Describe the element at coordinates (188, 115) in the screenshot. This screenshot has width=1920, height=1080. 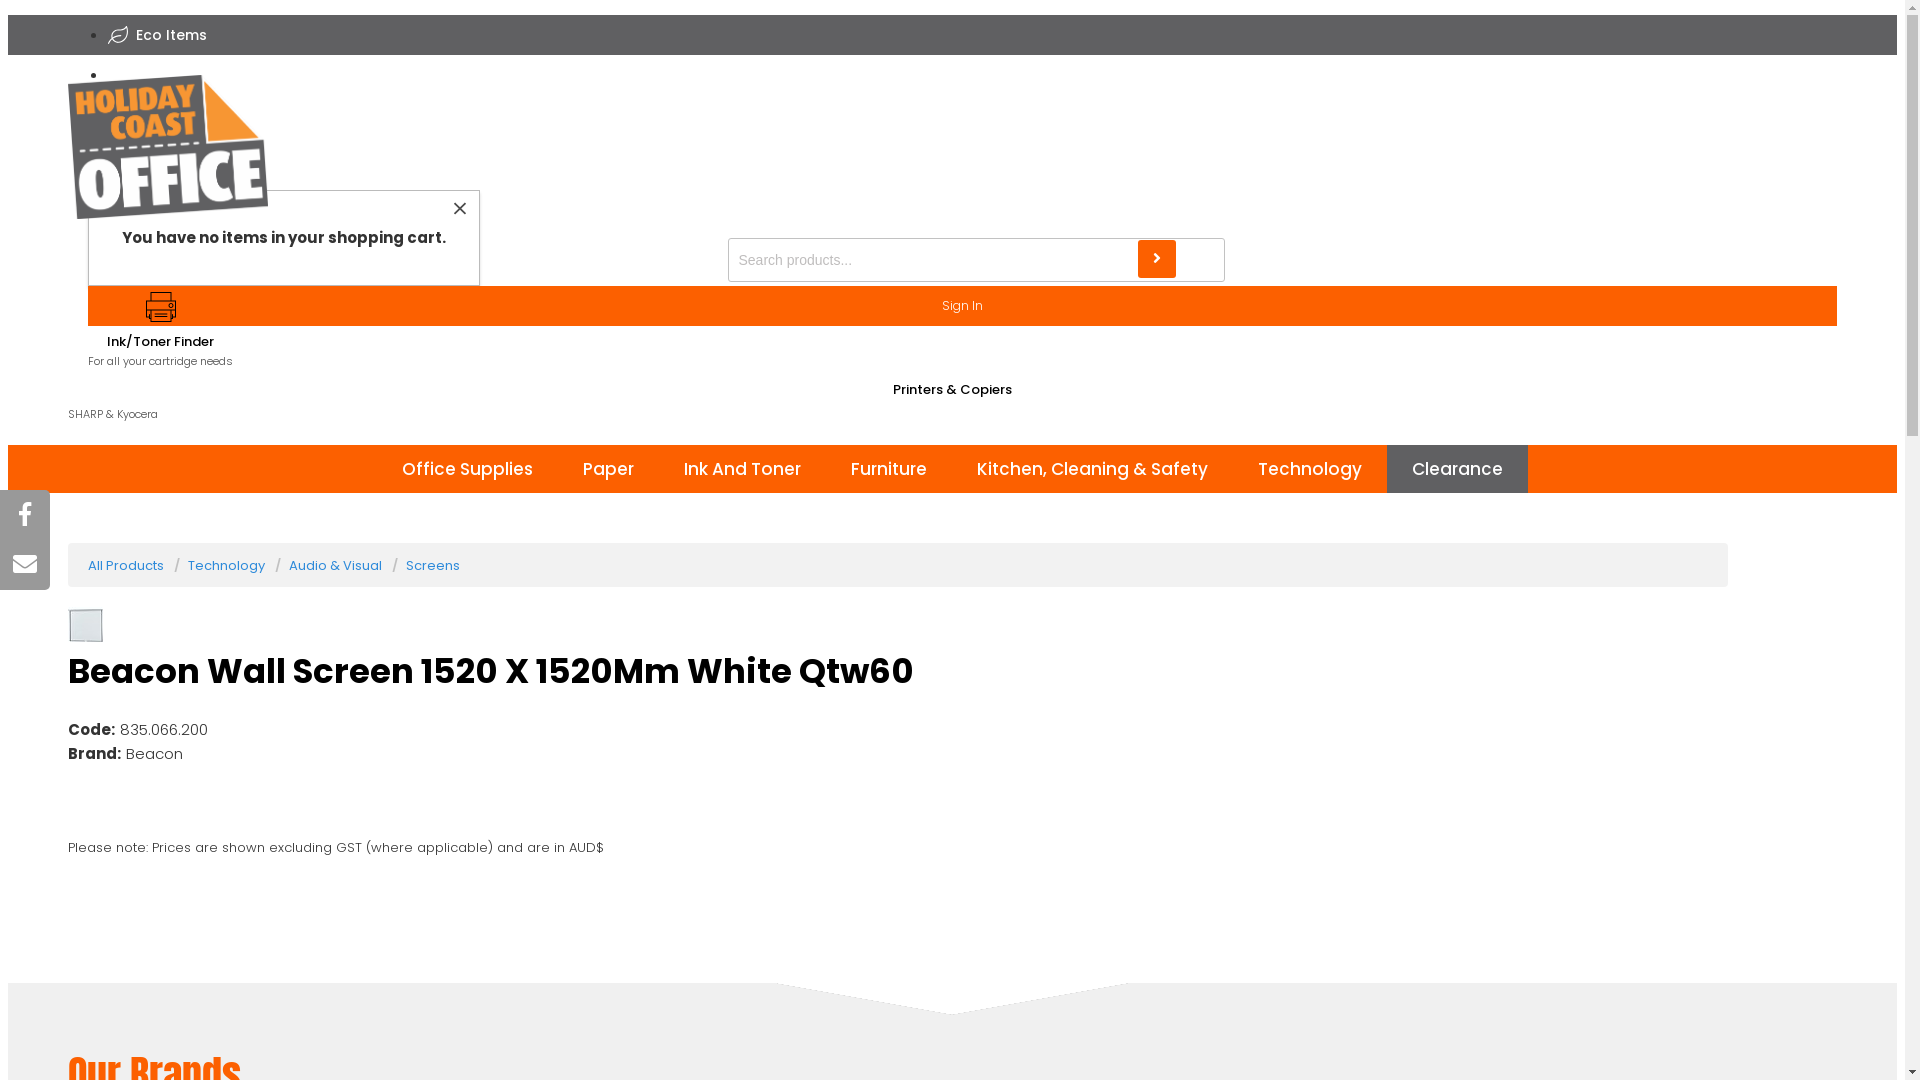
I see `Australia Made` at that location.